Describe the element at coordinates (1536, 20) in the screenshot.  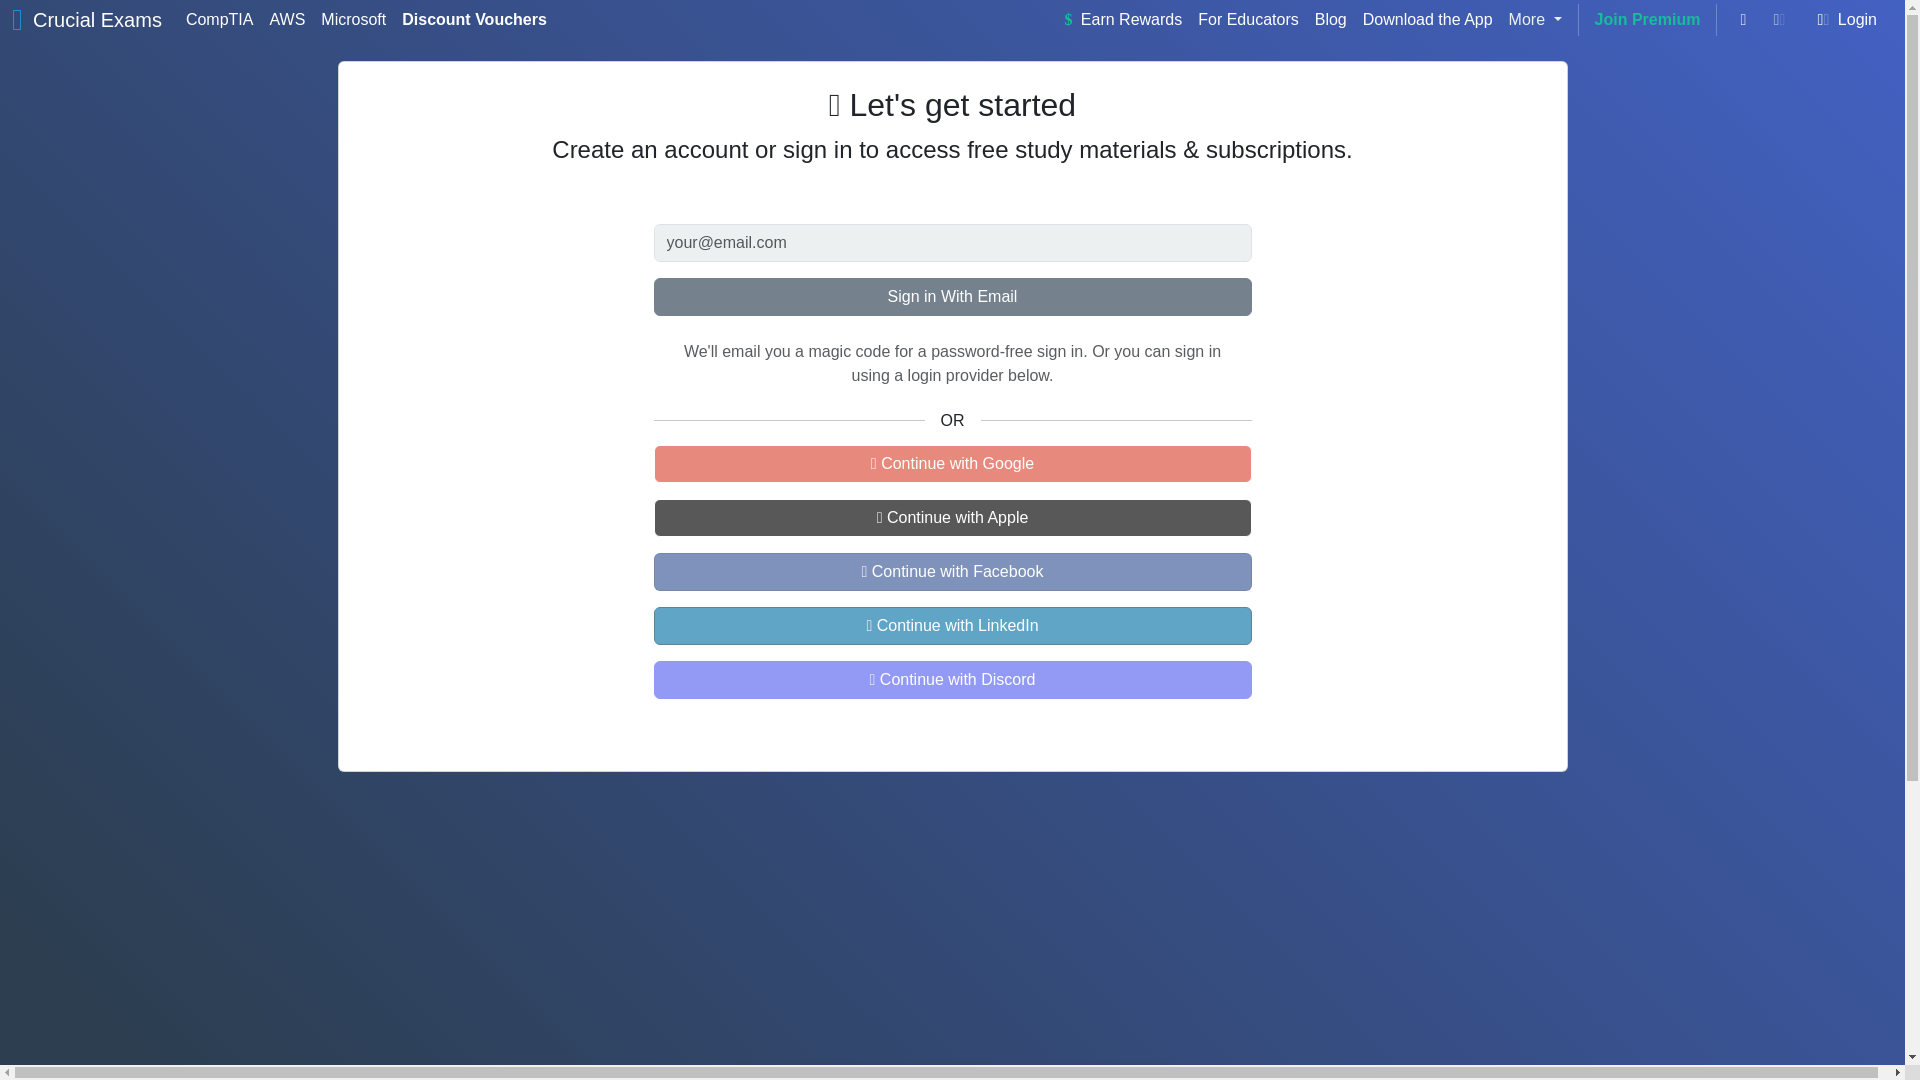
I see `More` at that location.